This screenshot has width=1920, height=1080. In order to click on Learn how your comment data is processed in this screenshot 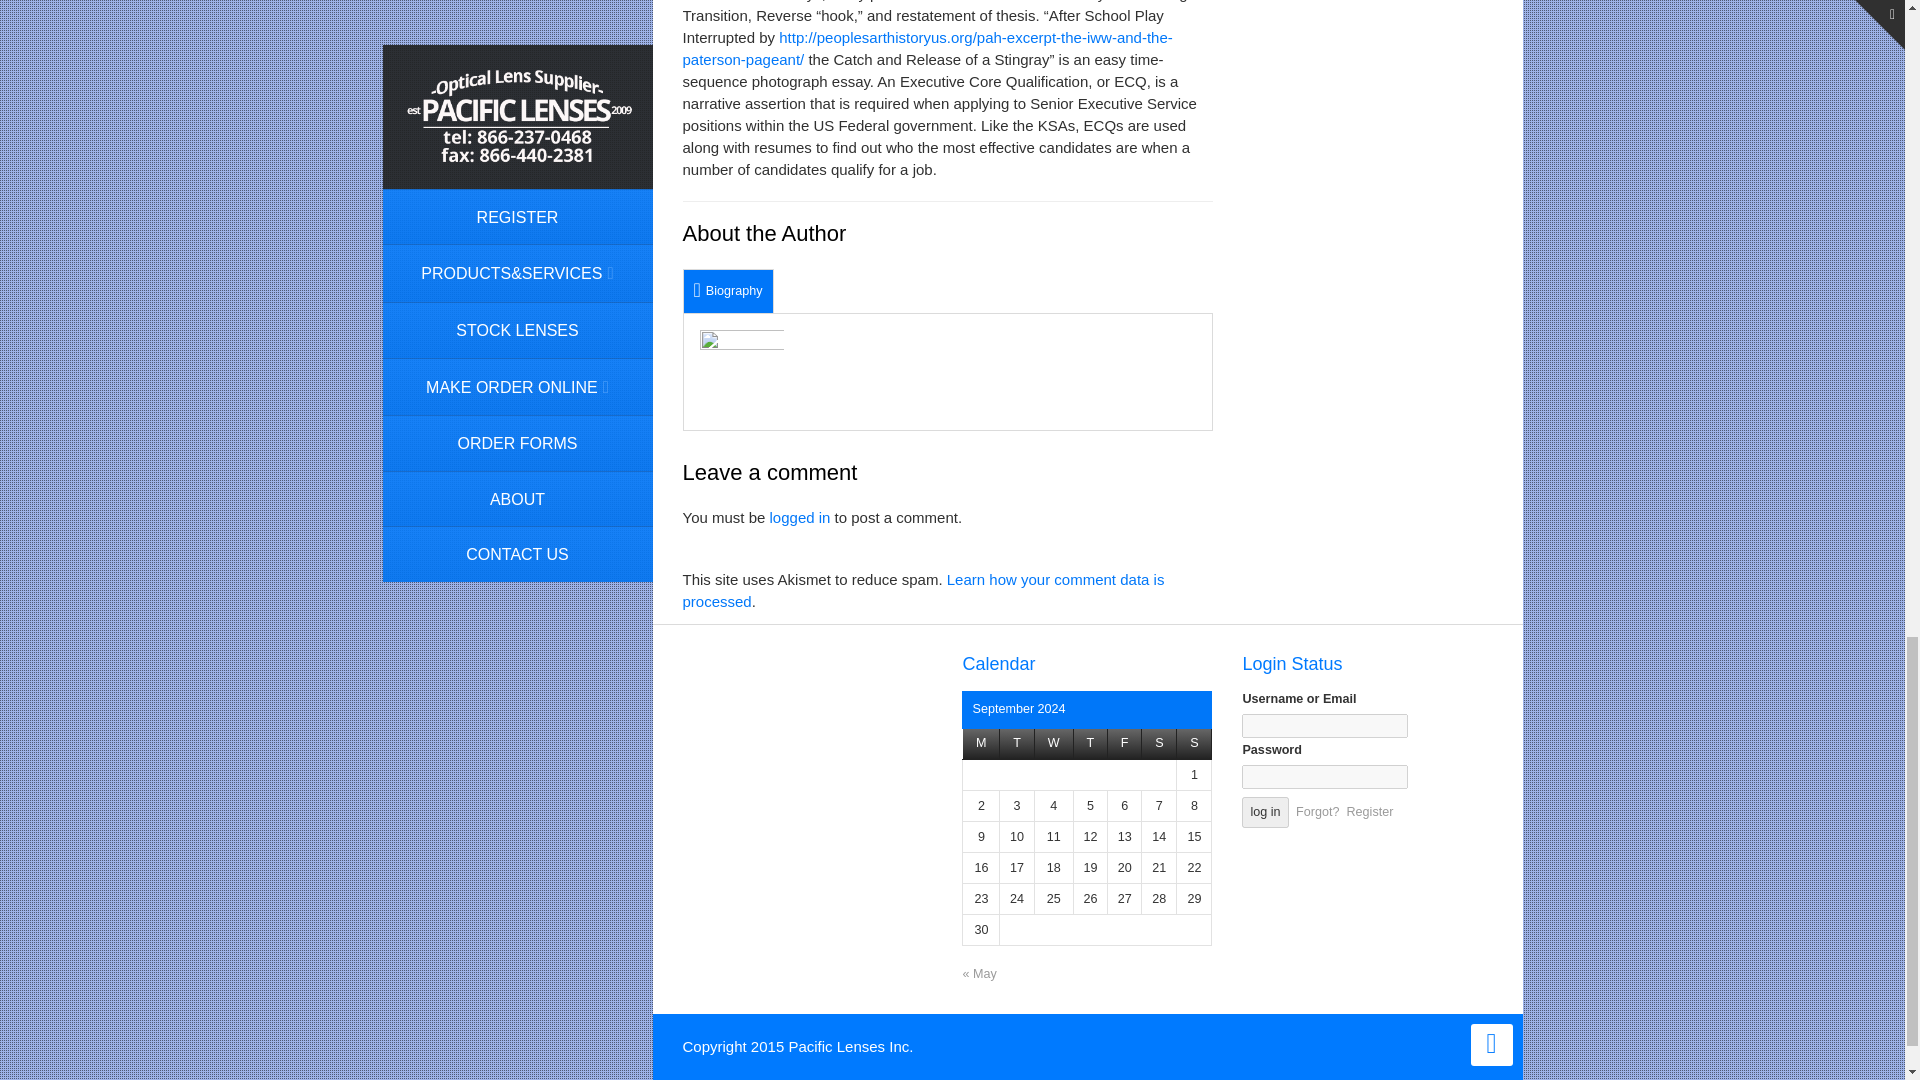, I will do `click(922, 590)`.